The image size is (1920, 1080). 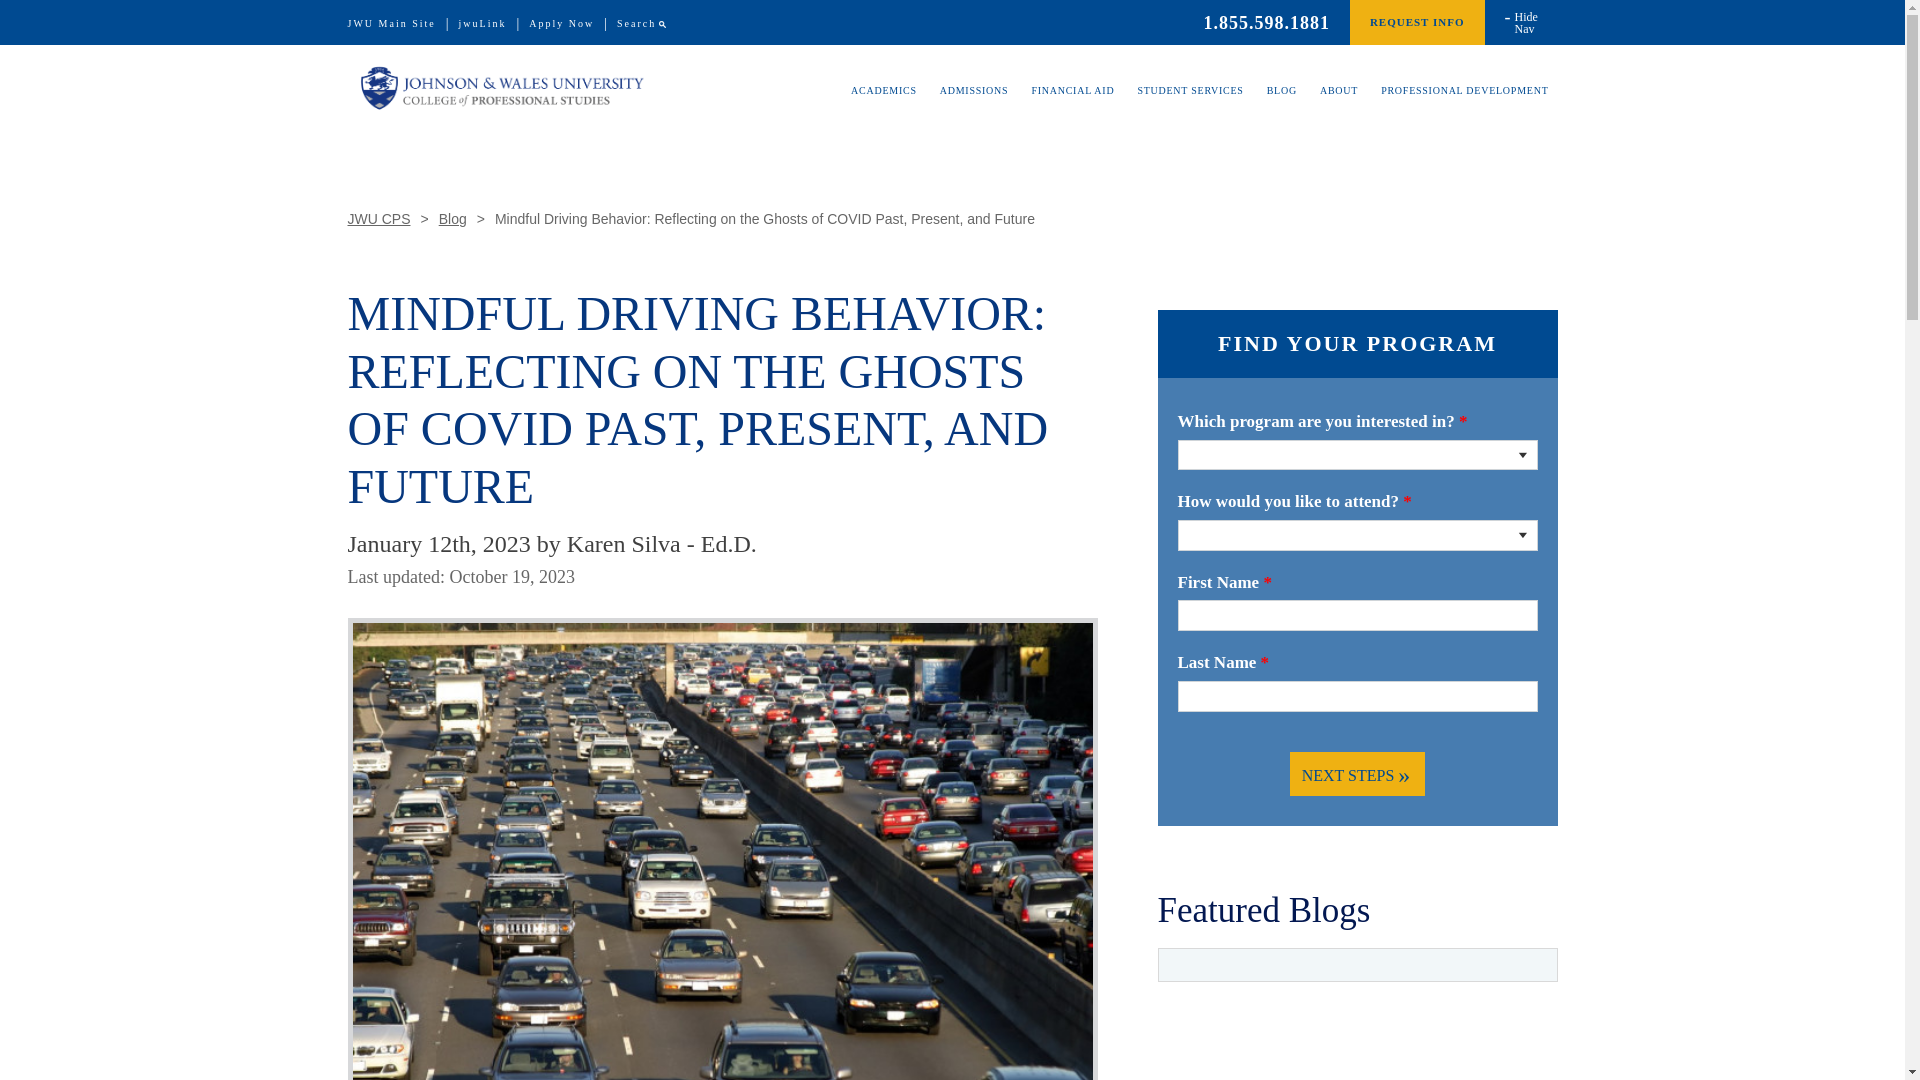 I want to click on Program, so click(x=1357, y=454).